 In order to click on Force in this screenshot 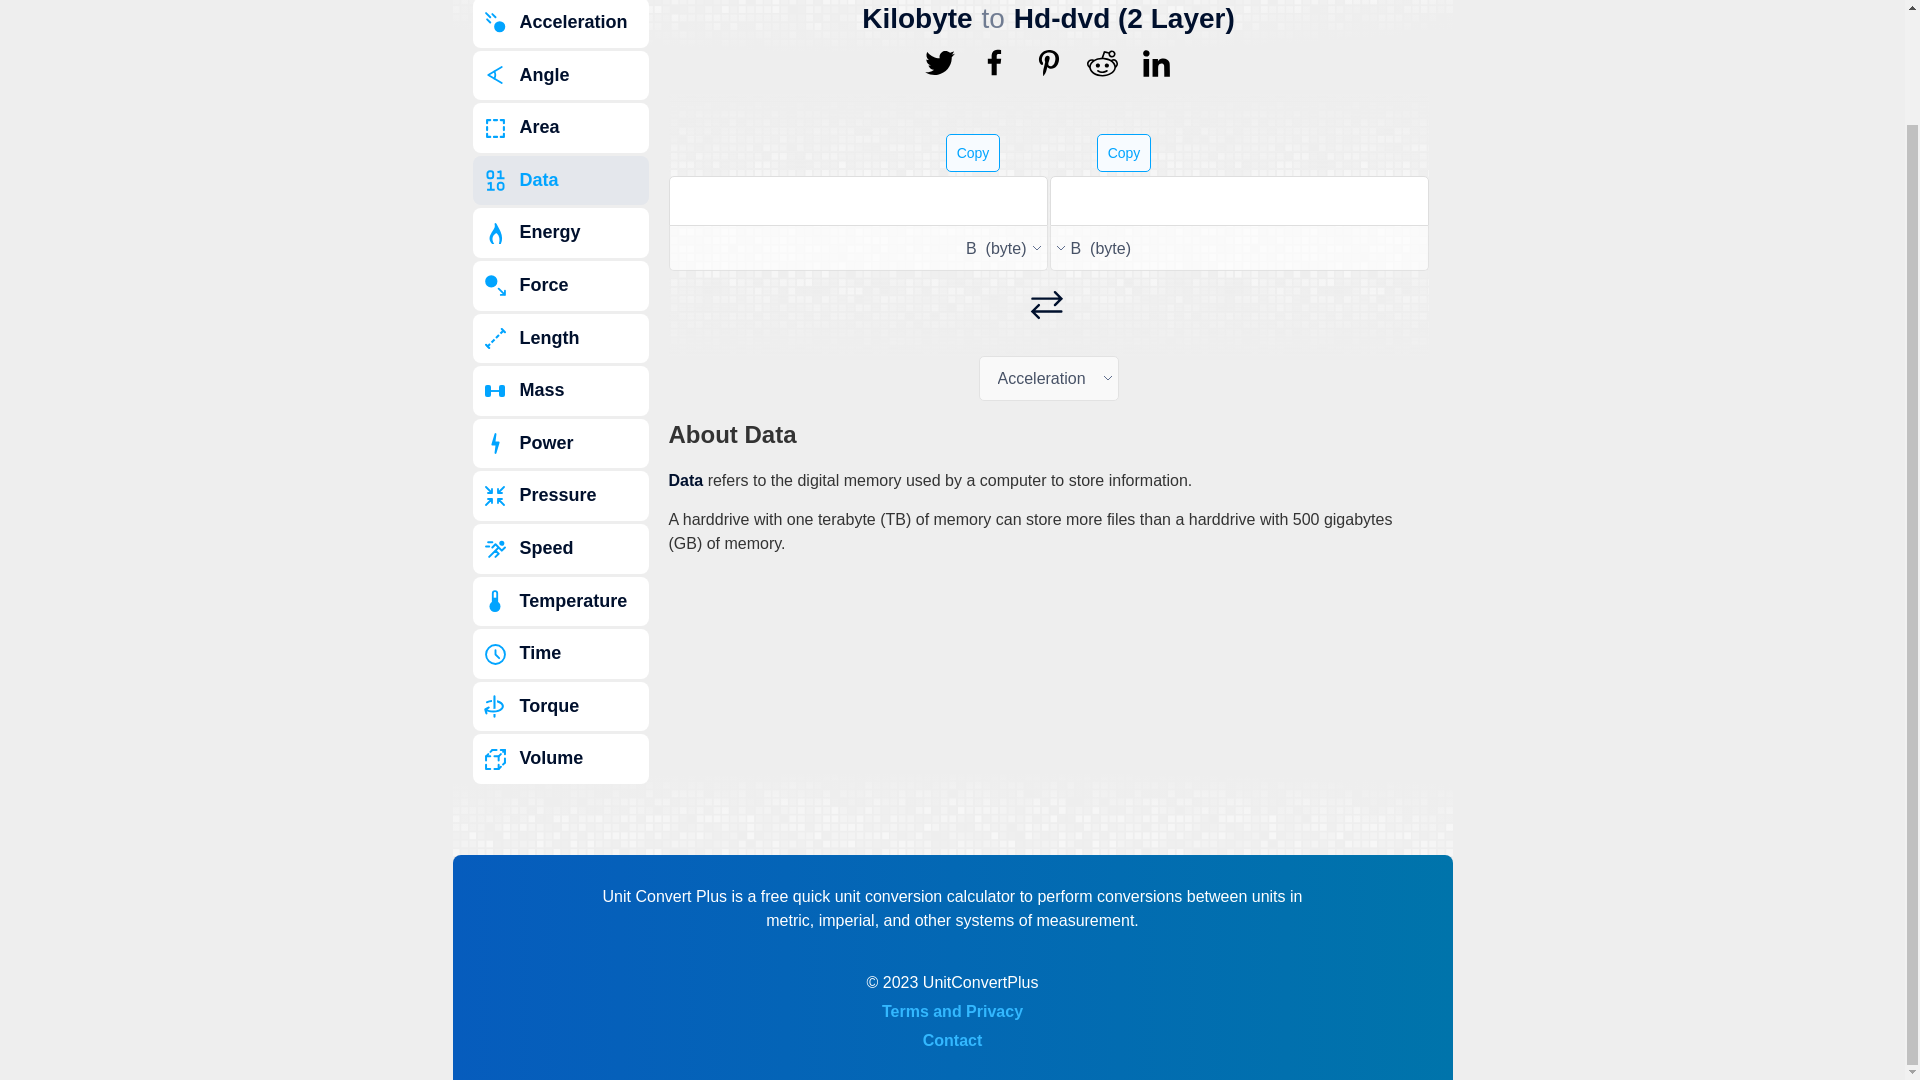, I will do `click(560, 286)`.